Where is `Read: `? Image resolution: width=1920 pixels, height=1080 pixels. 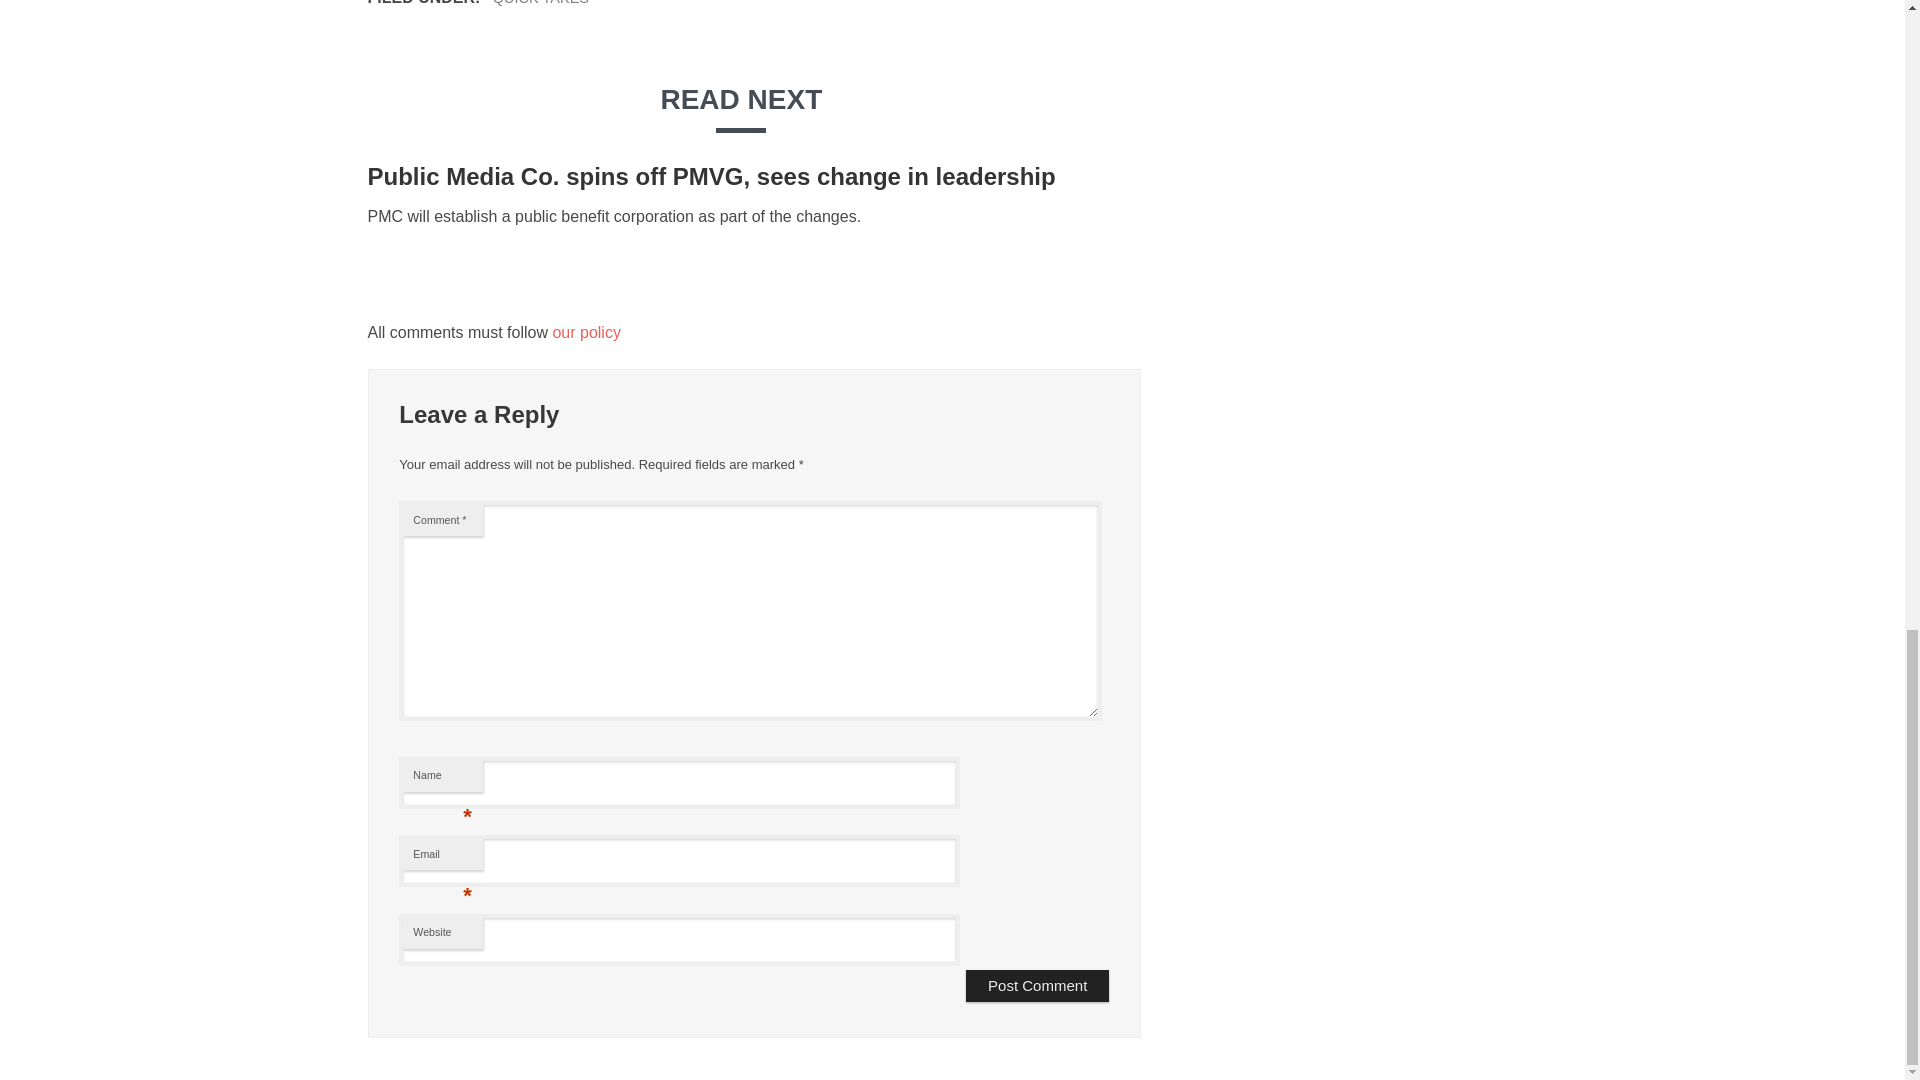
Read:  is located at coordinates (712, 176).